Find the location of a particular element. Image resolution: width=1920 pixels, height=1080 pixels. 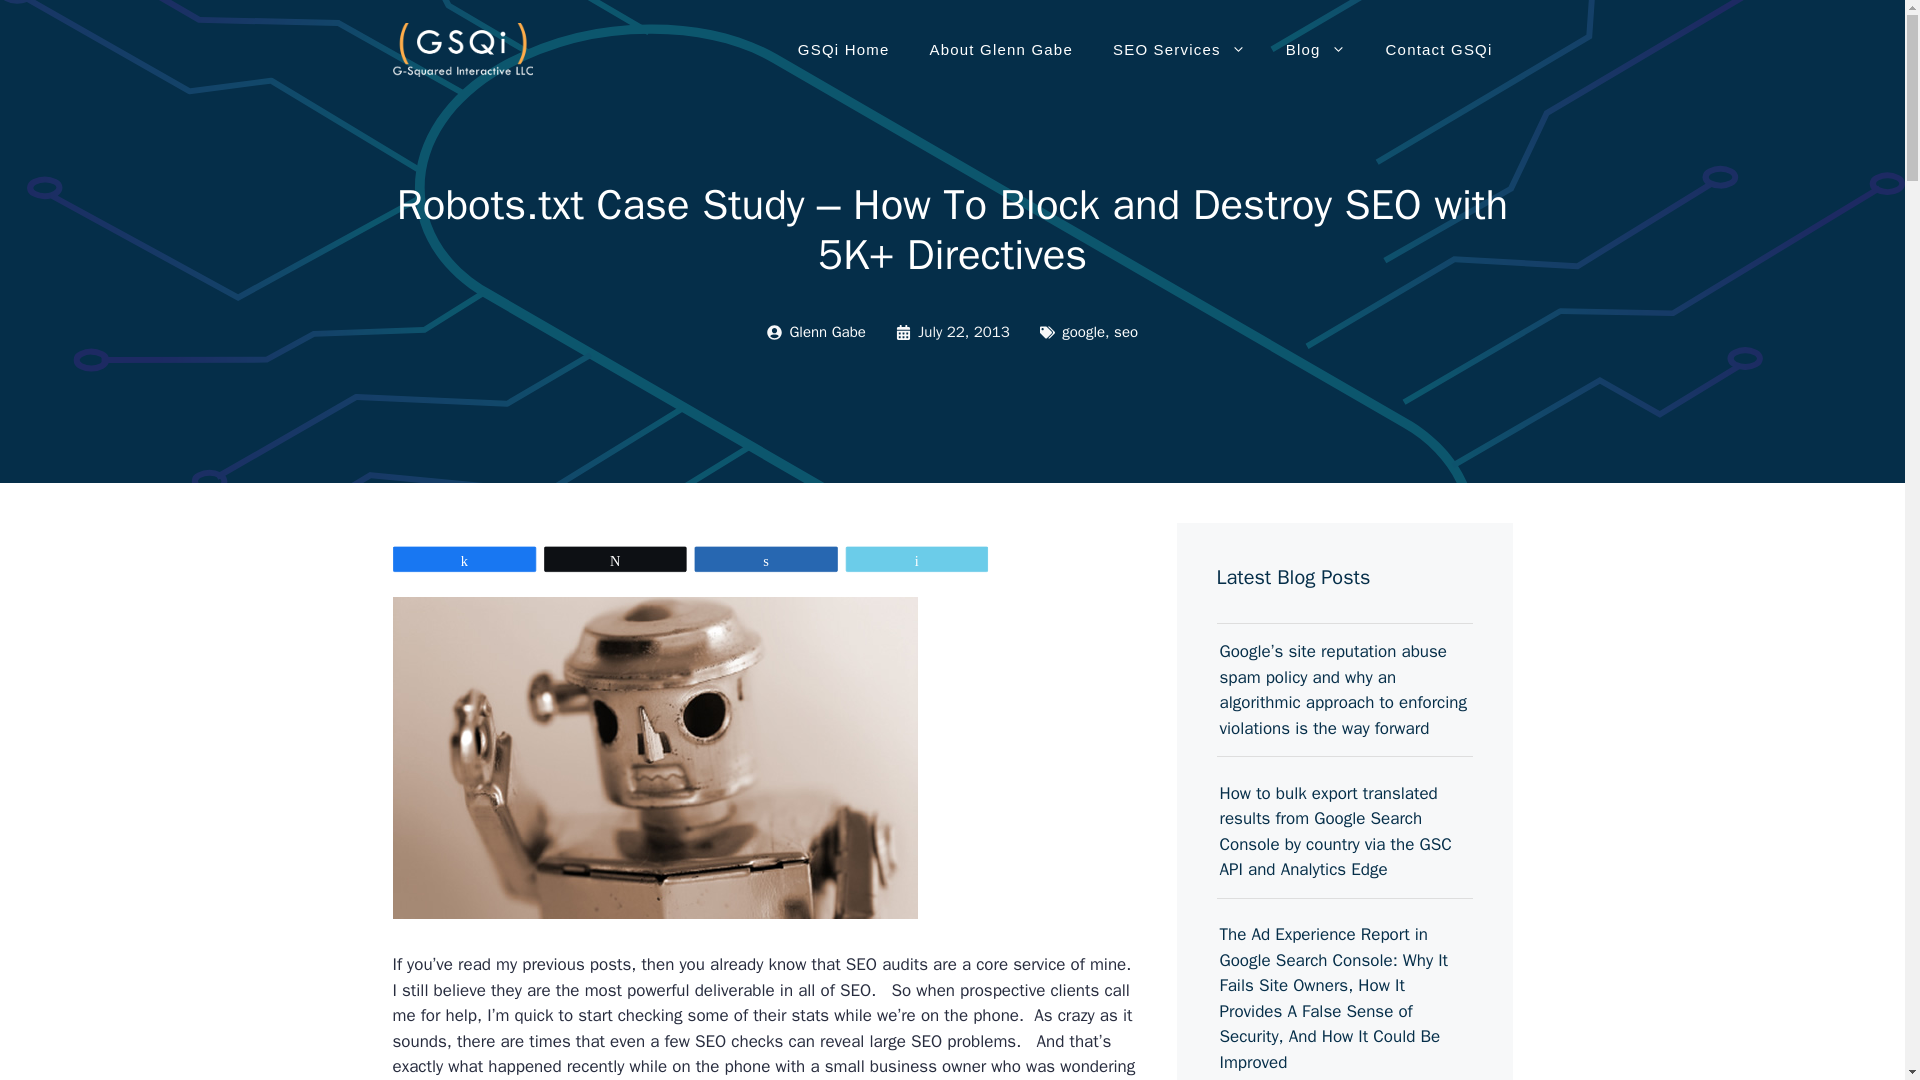

About Glenn Gabe is located at coordinates (1001, 50).